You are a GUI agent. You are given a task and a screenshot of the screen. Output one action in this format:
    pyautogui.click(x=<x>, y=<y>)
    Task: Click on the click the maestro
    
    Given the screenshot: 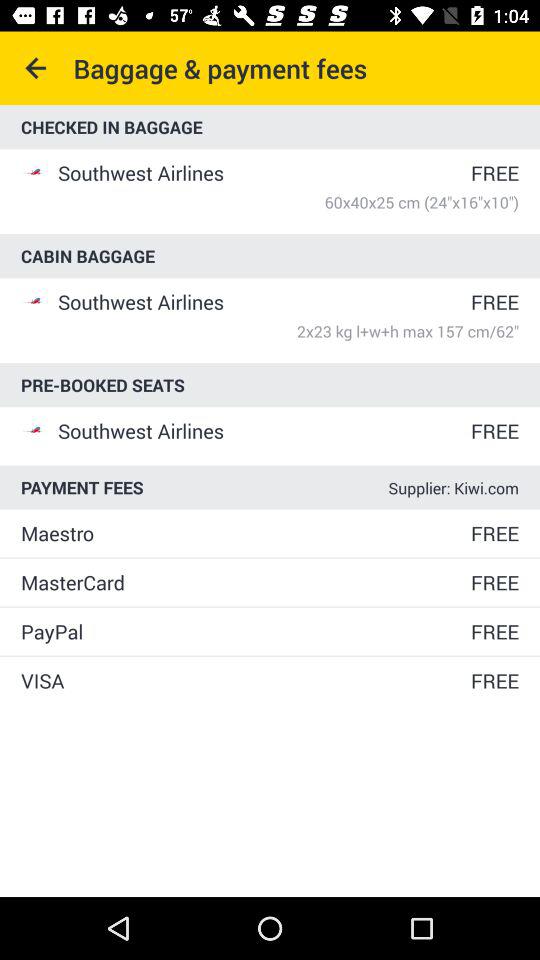 What is the action you would take?
    pyautogui.click(x=244, y=533)
    